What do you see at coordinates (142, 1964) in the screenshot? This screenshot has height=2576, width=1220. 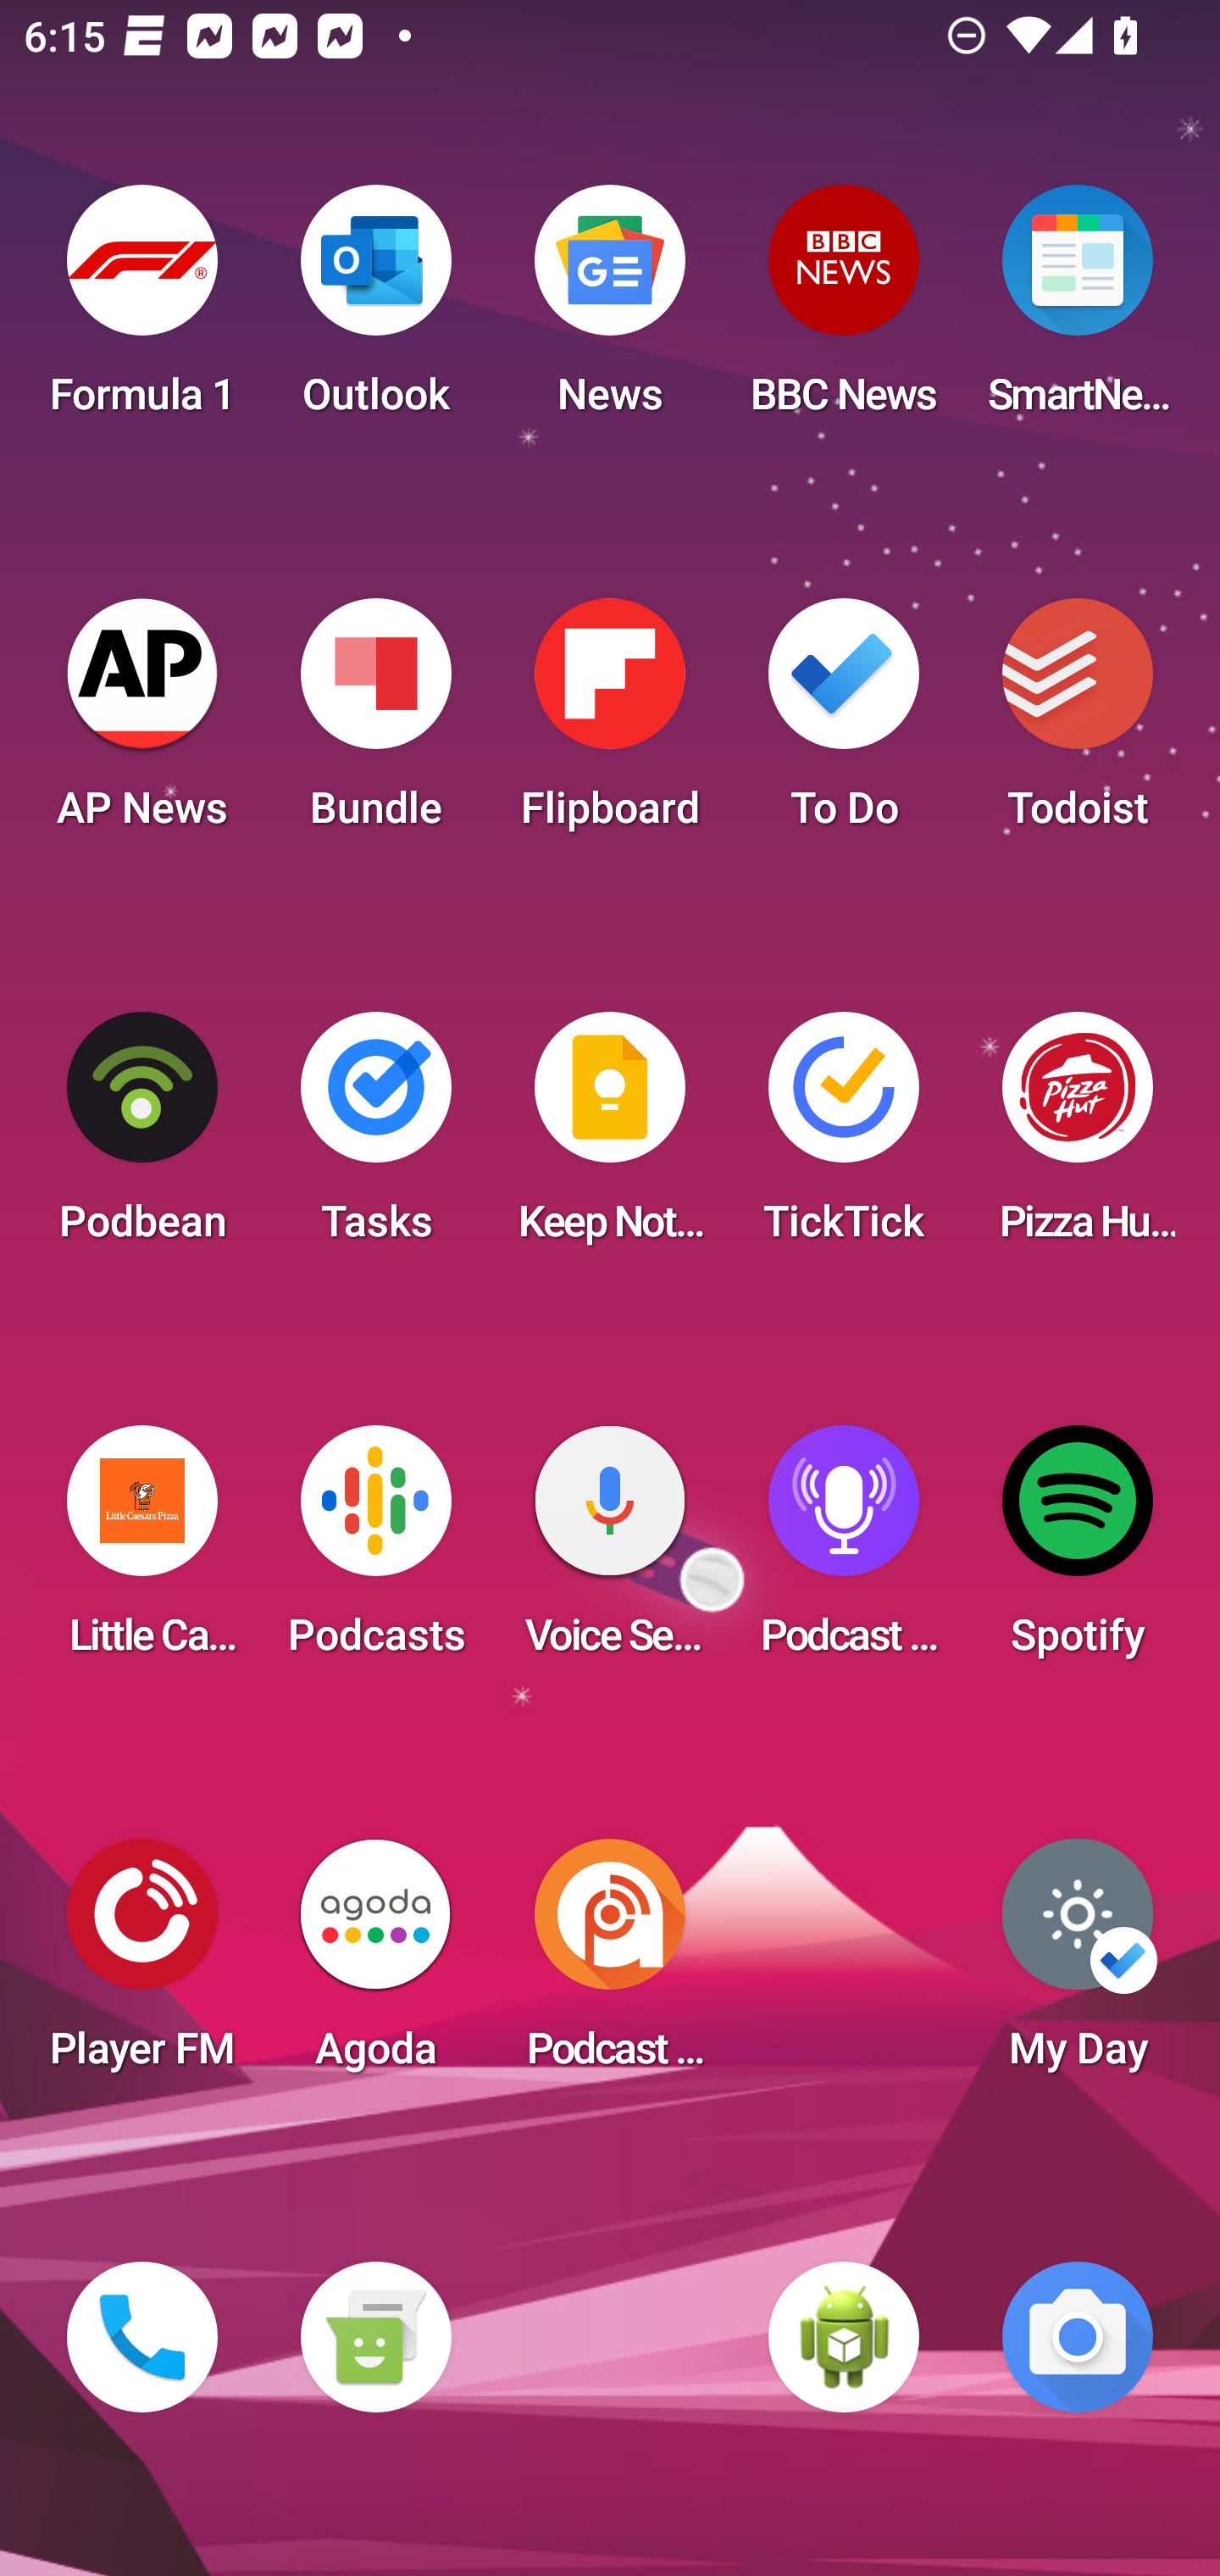 I see `Player FM` at bounding box center [142, 1964].